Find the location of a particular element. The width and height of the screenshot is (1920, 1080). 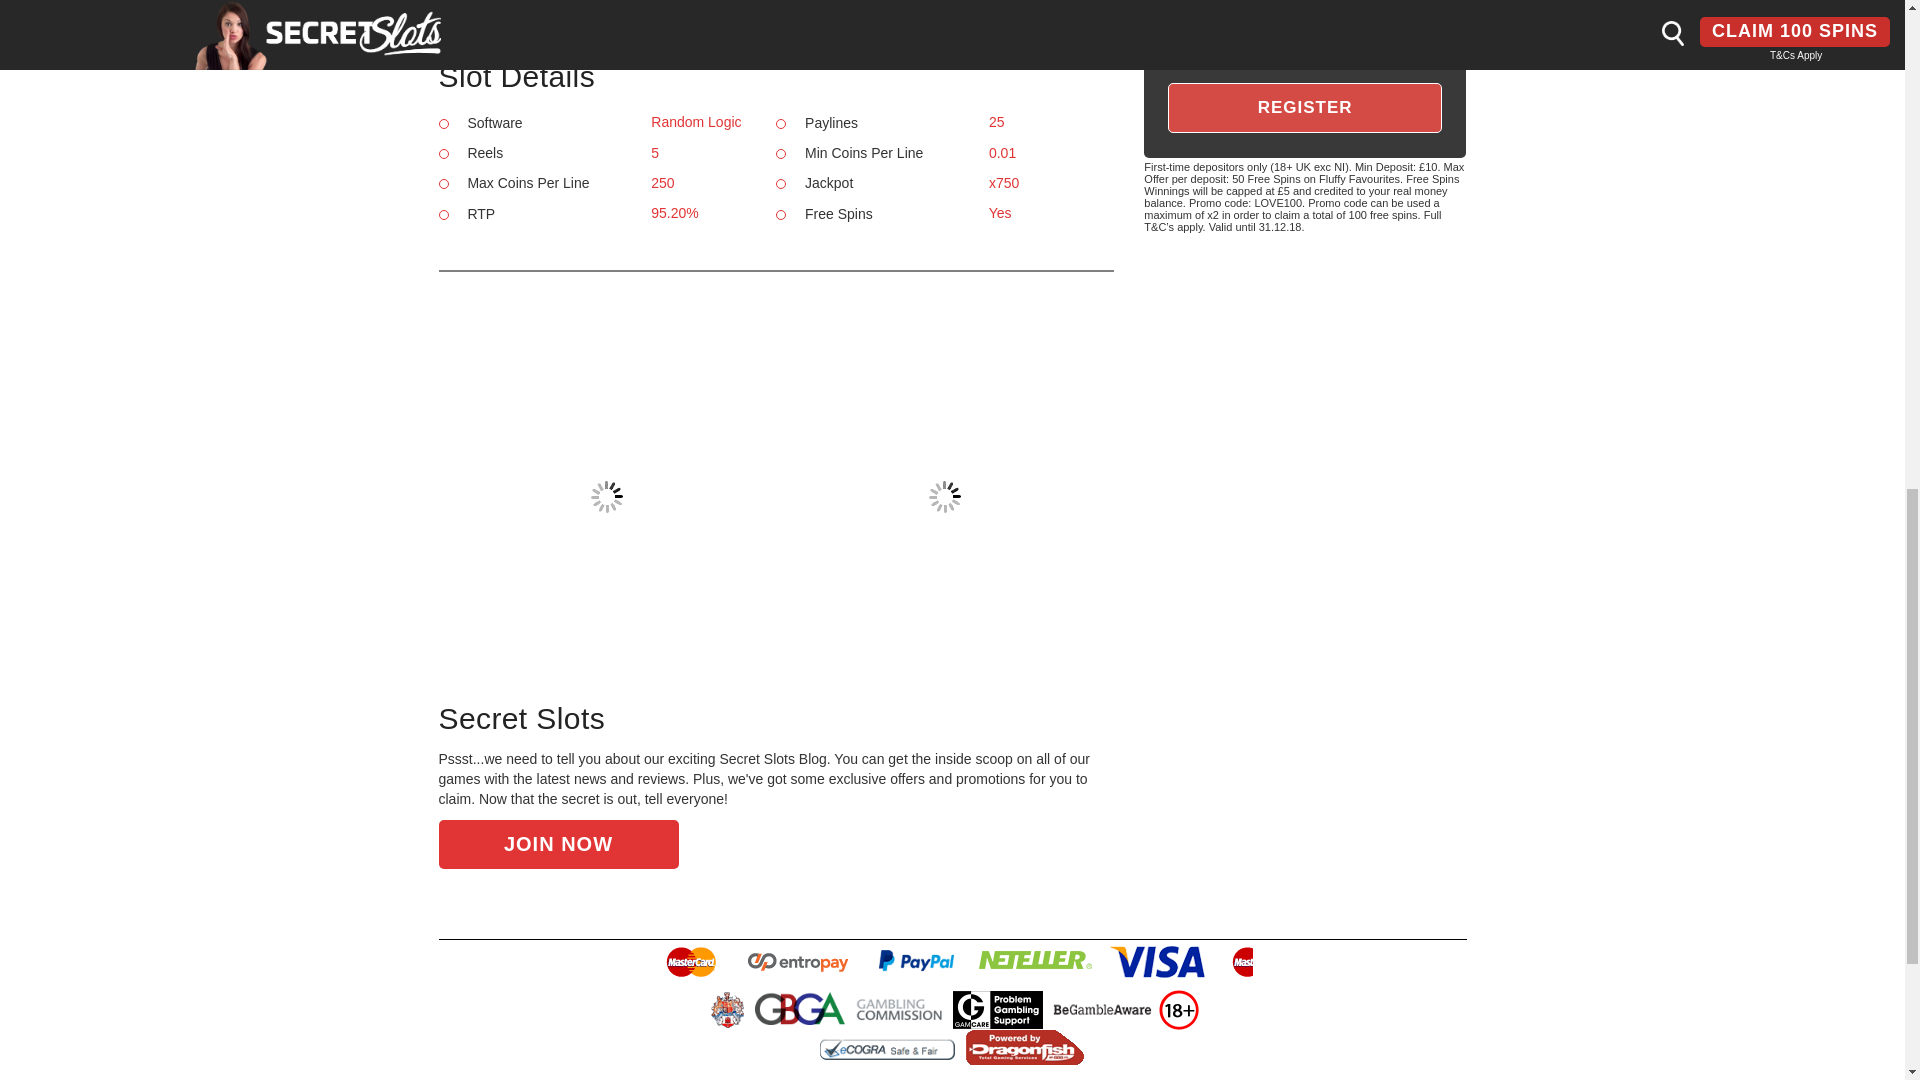

GamCare is located at coordinates (999, 1009).